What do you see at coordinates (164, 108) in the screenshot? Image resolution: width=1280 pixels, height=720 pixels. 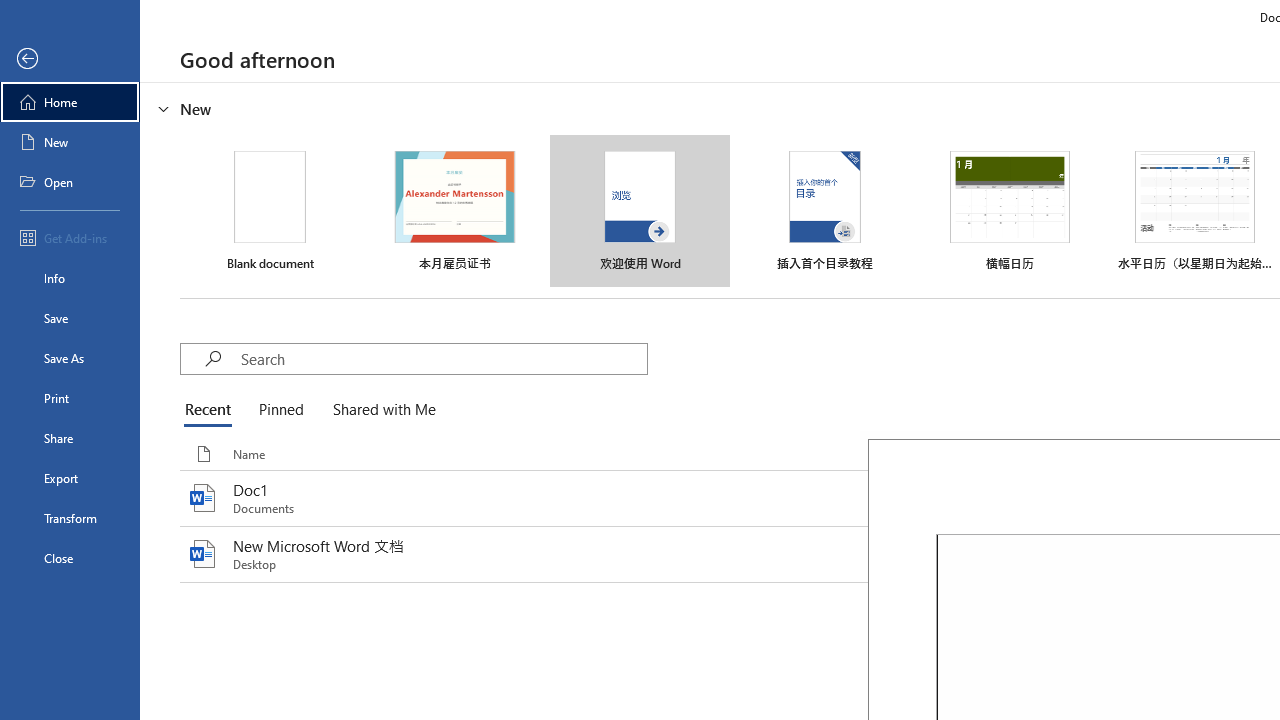 I see `Hide or show region` at bounding box center [164, 108].